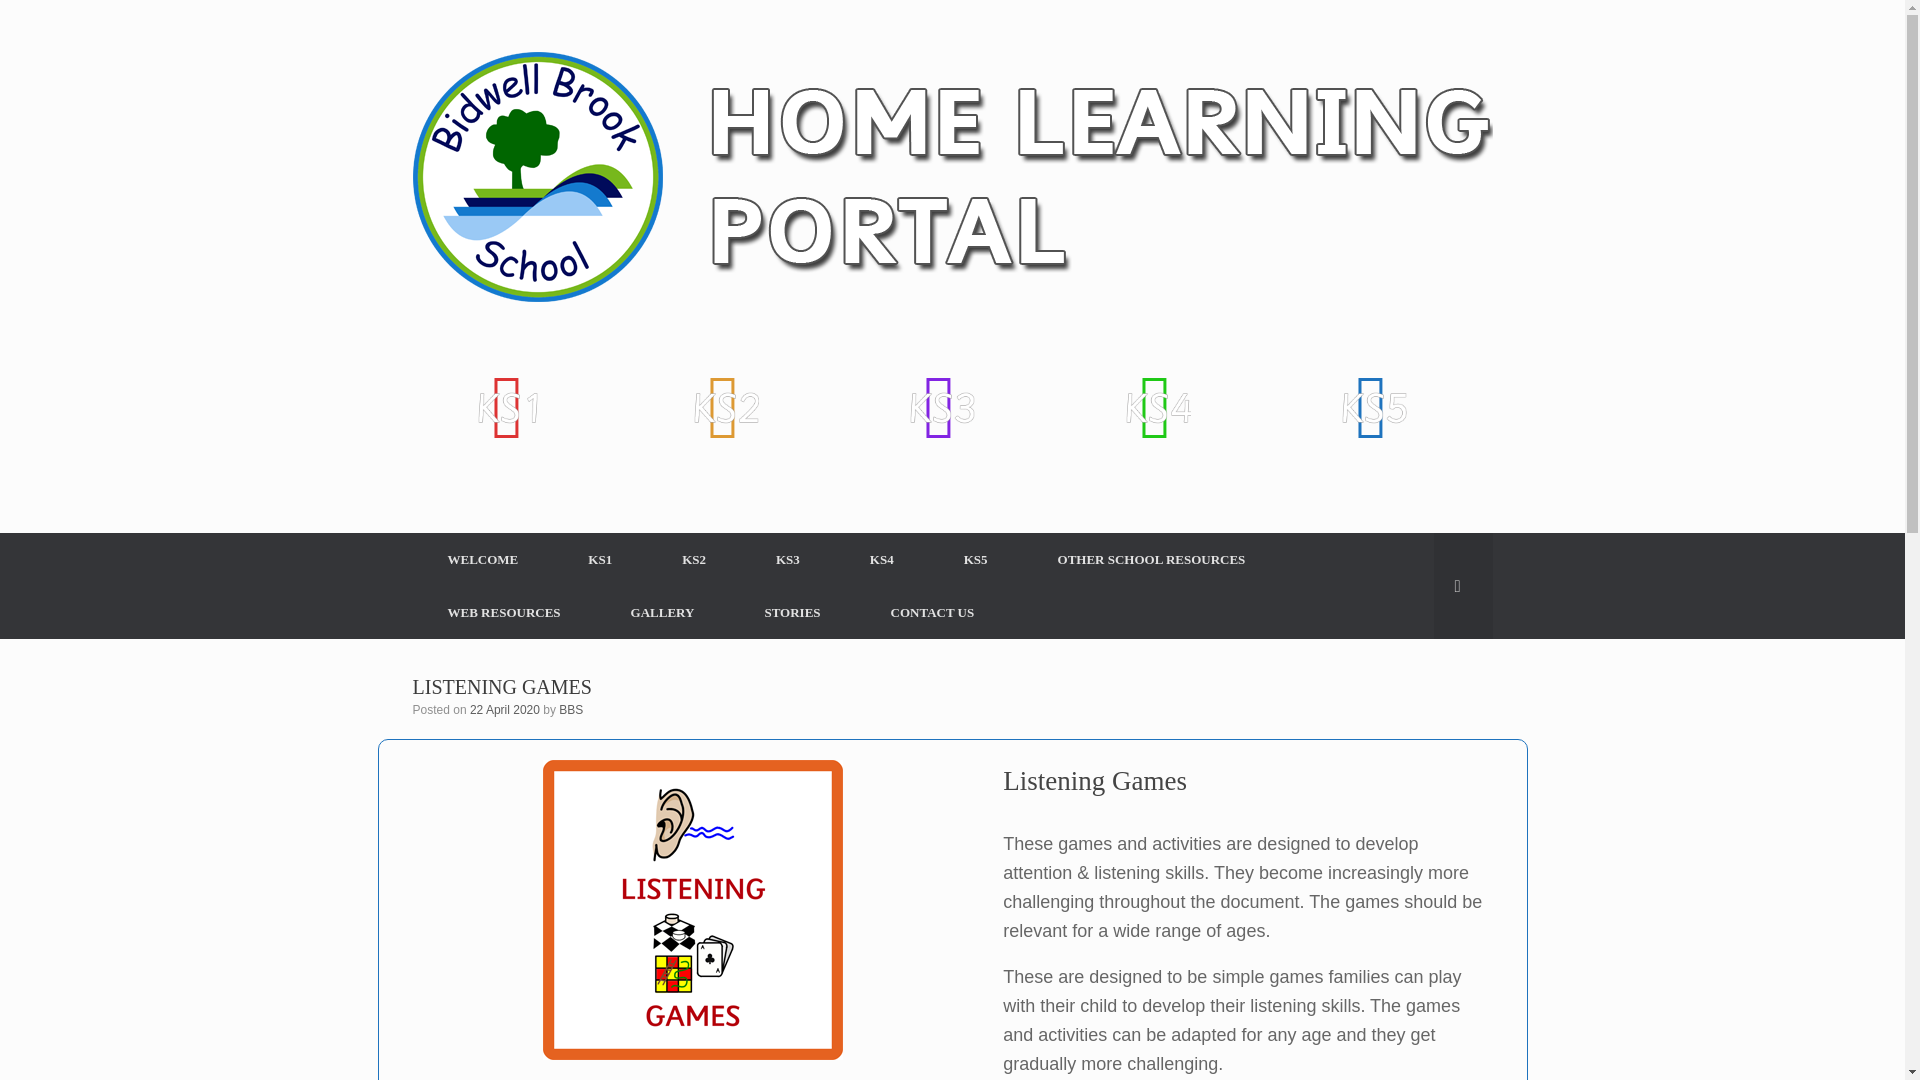  Describe the element at coordinates (1152, 560) in the screenshot. I see `OTHER SCHOOL RESOURCES` at that location.